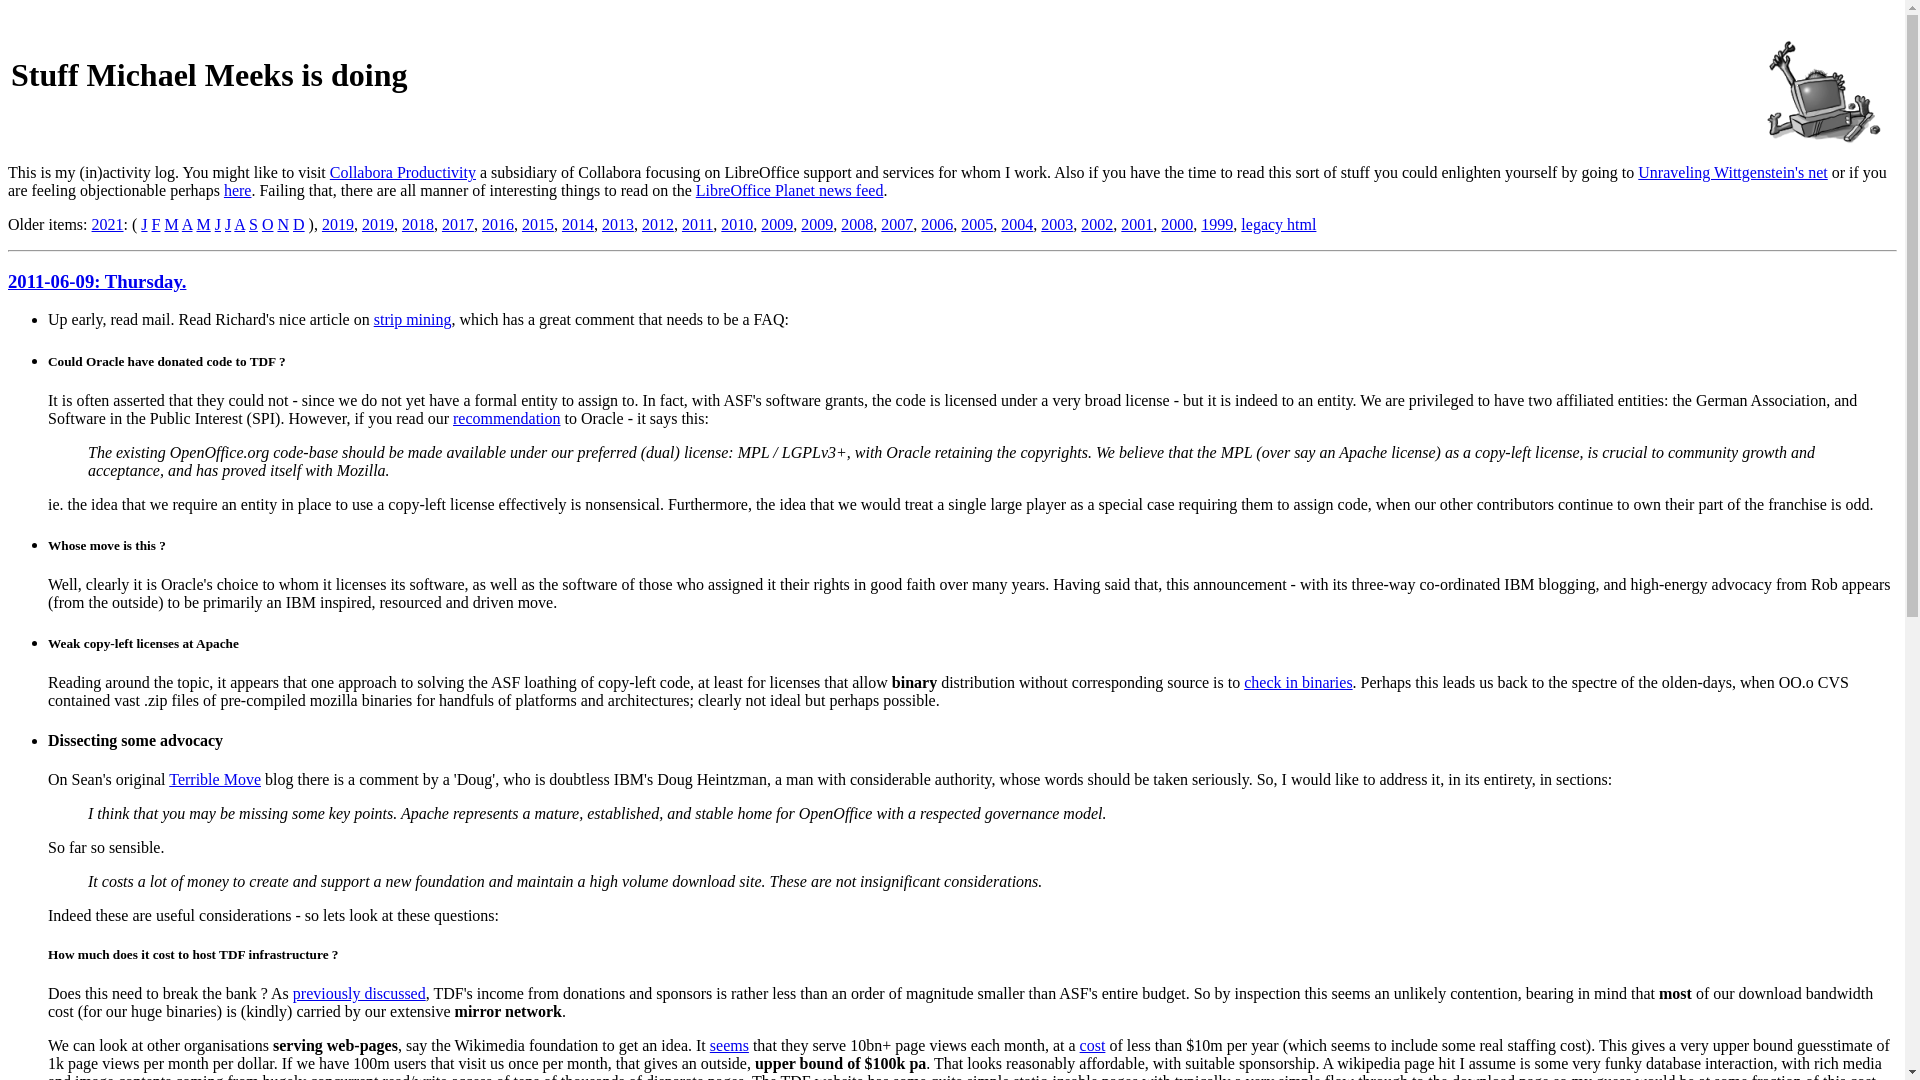 This screenshot has height=1080, width=1920. Describe the element at coordinates (1056, 224) in the screenshot. I see `2003` at that location.